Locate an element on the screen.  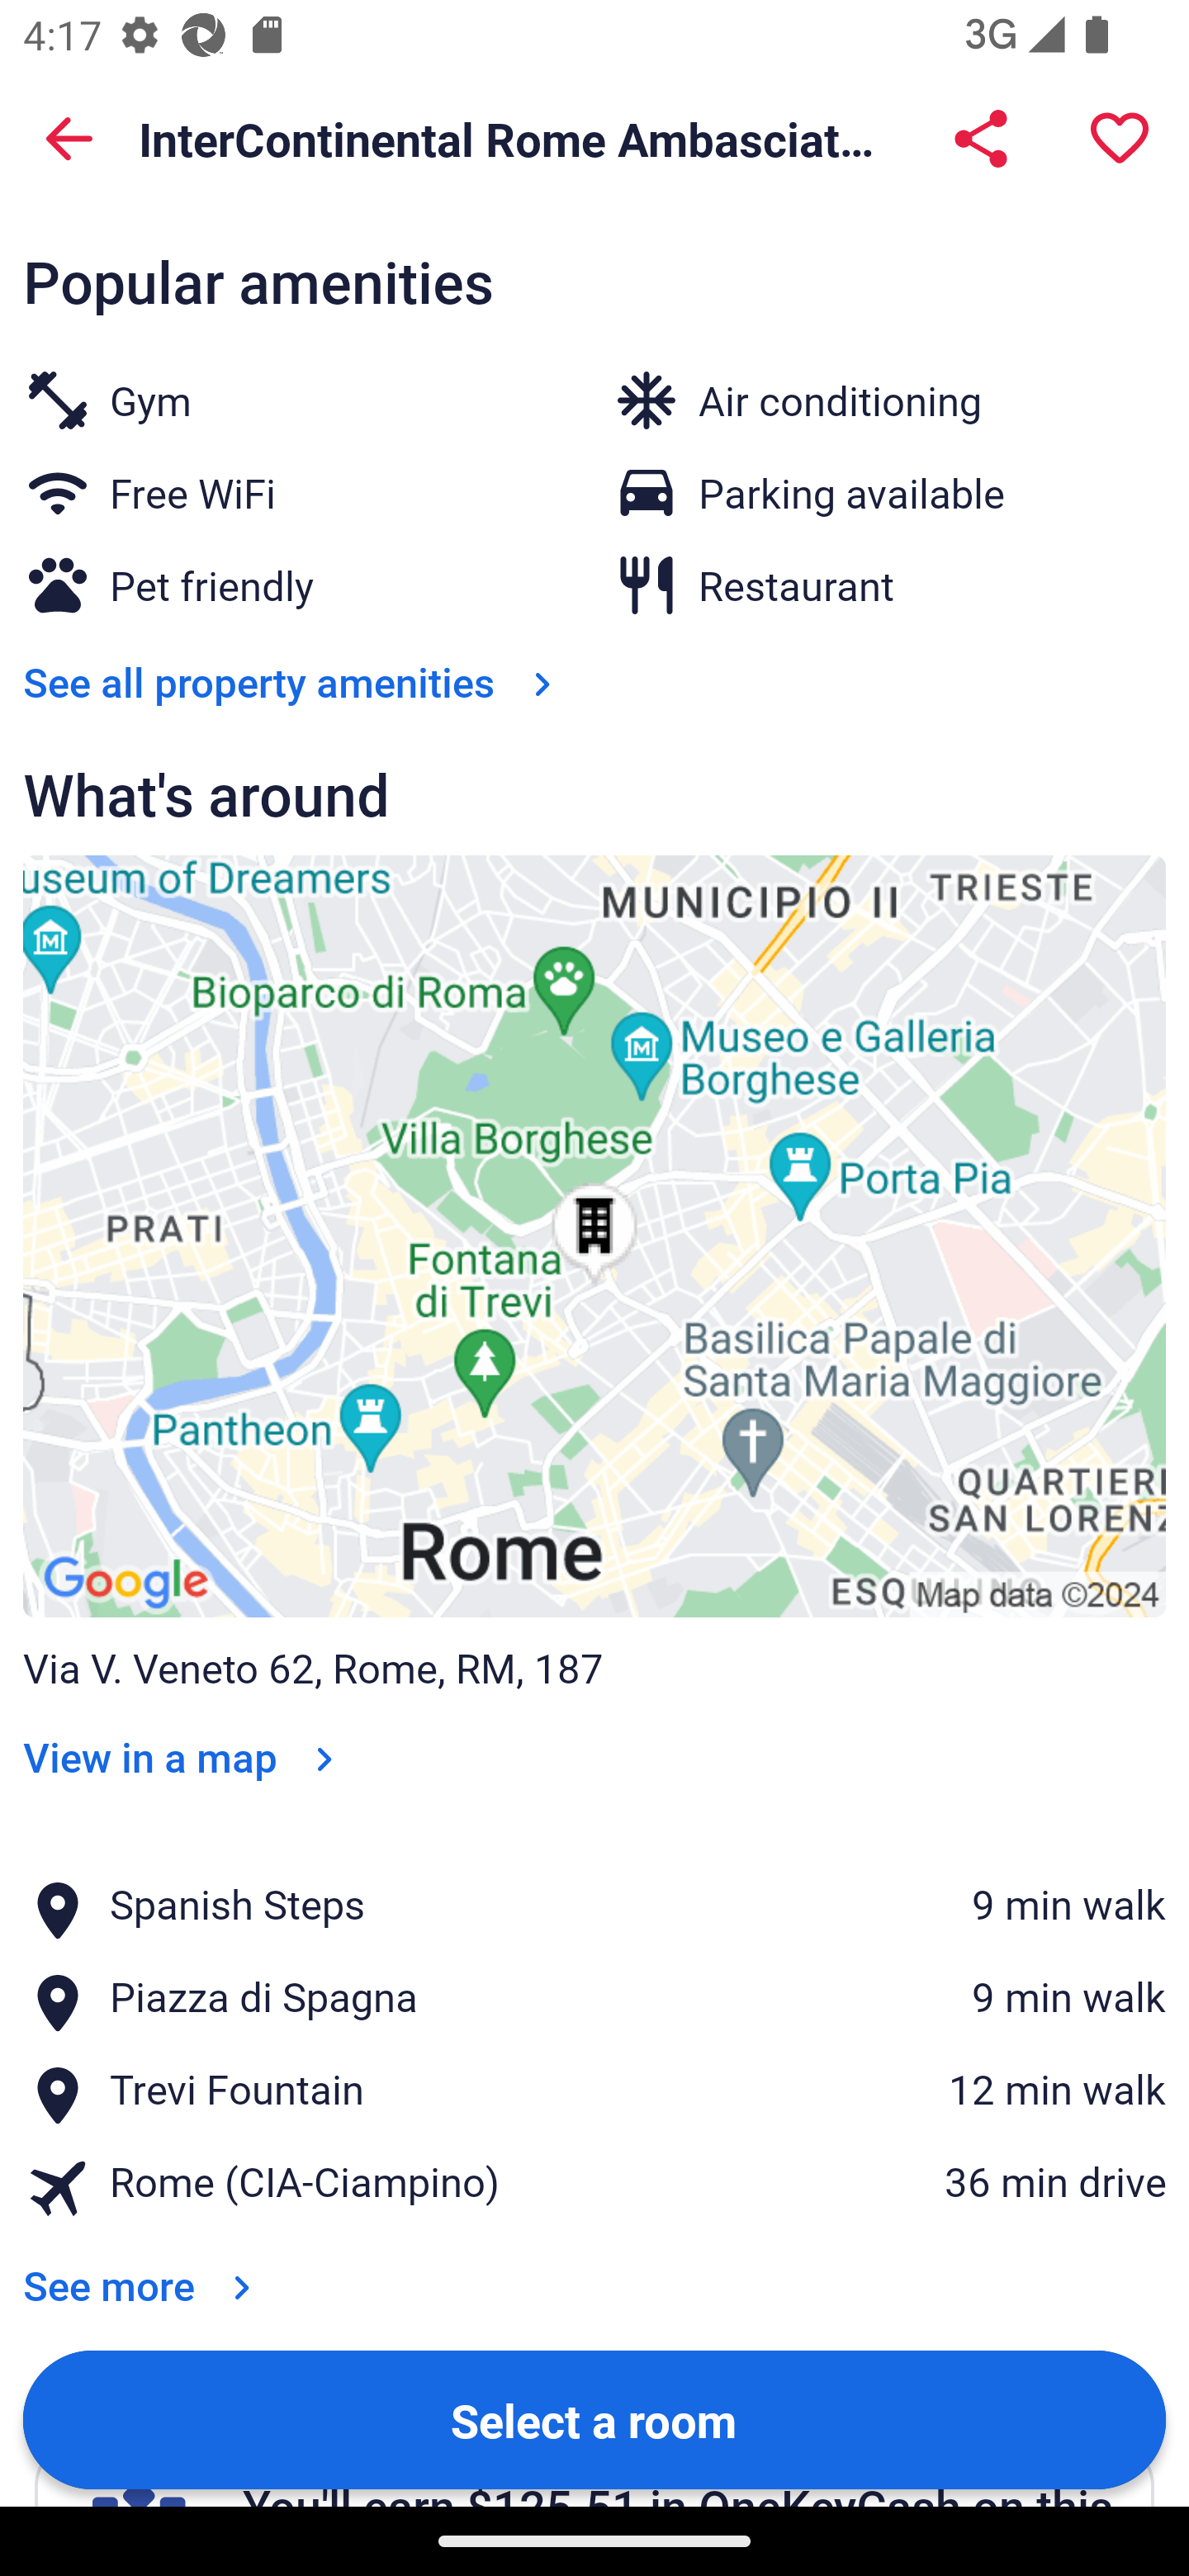
See more is located at coordinates (143, 2264).